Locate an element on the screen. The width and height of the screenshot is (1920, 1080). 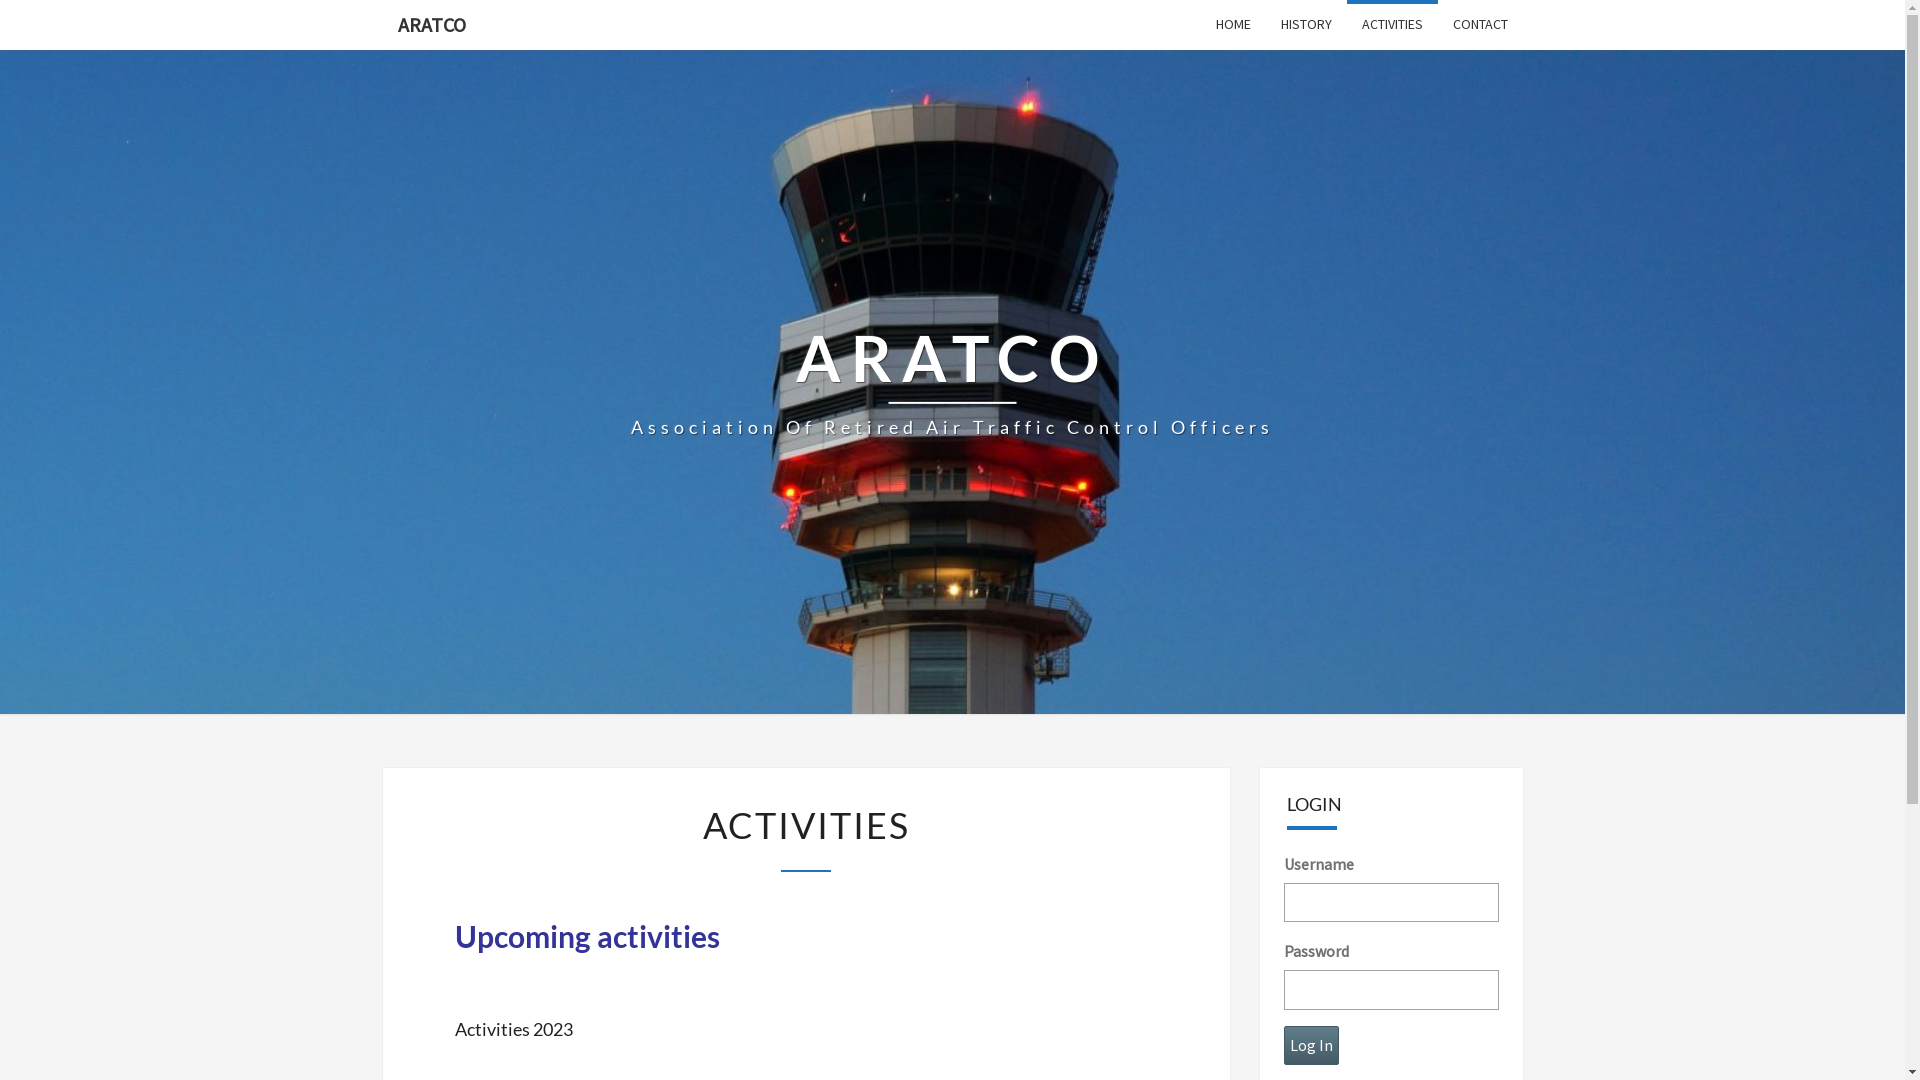
ARATCO
Association Of Retired Air Traffic Control Officers is located at coordinates (952, 382).